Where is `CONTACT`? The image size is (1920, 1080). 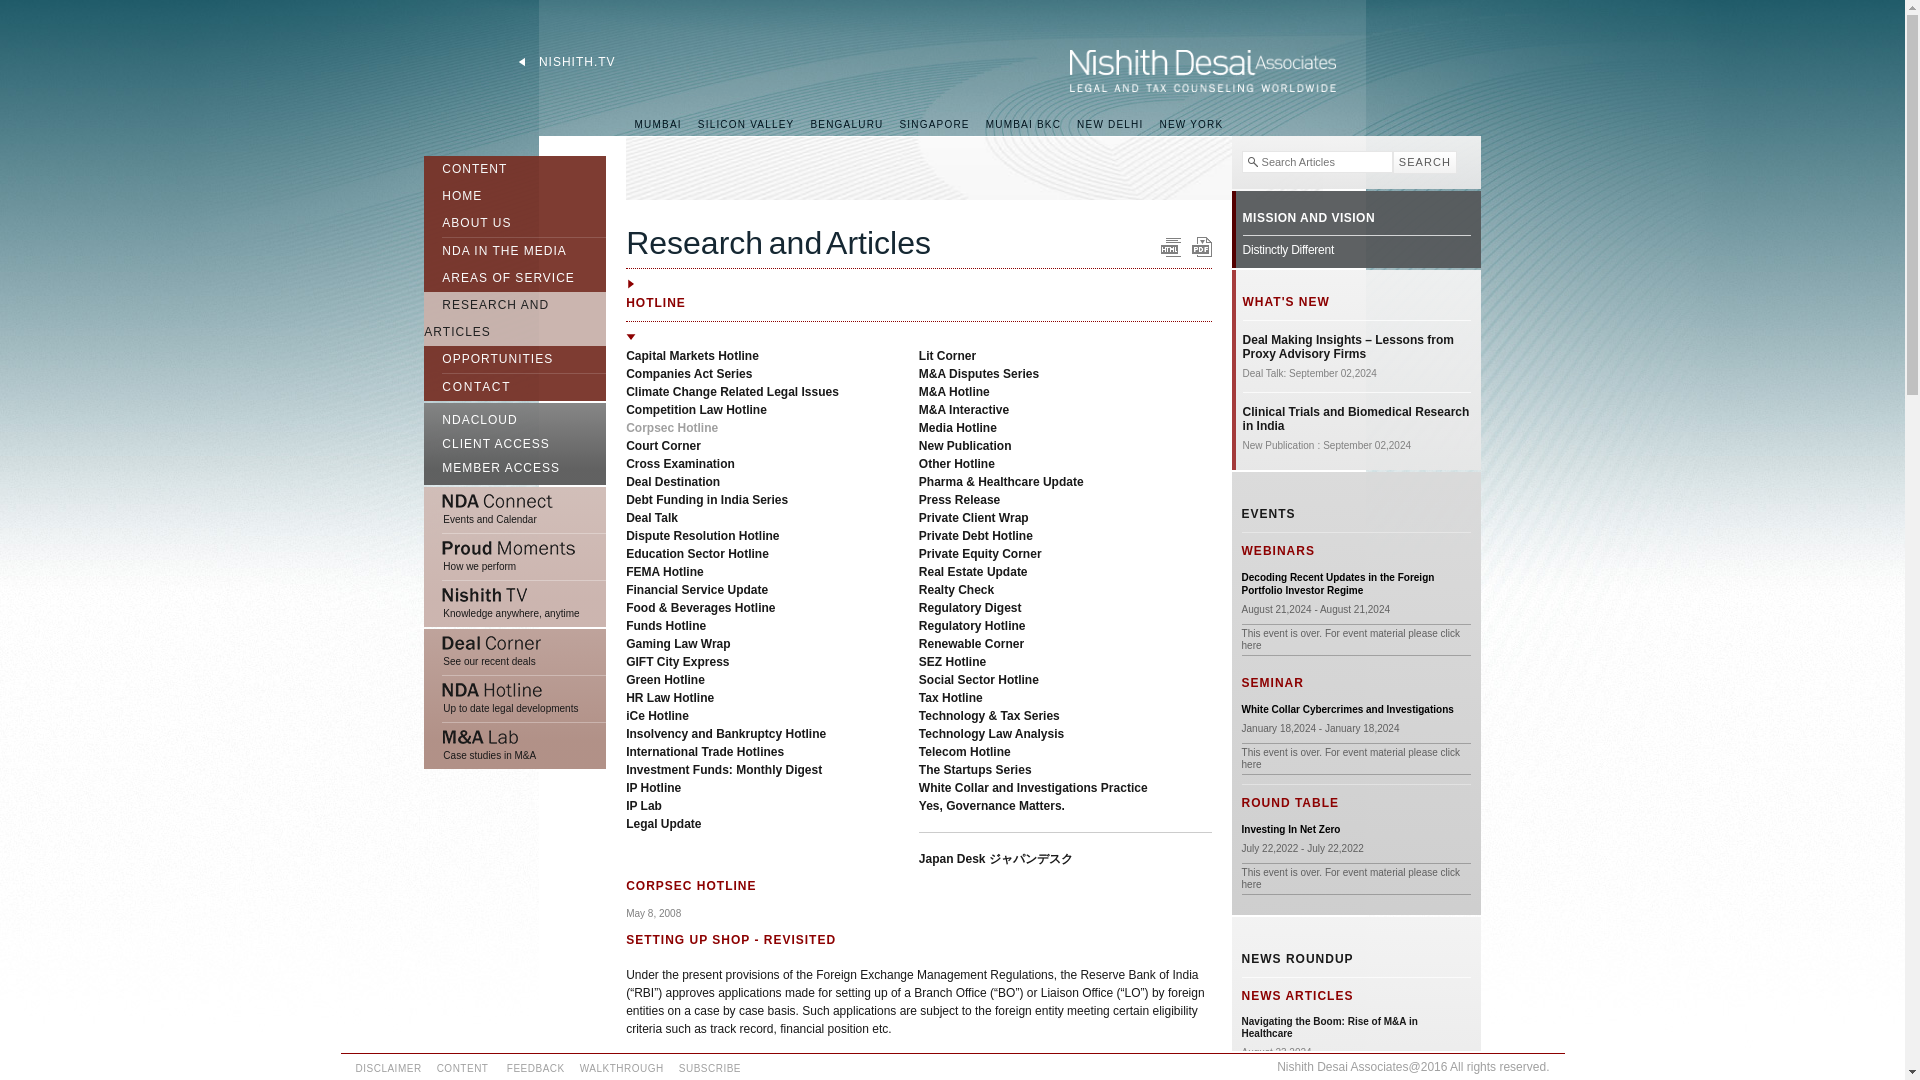 CONTACT is located at coordinates (467, 386).